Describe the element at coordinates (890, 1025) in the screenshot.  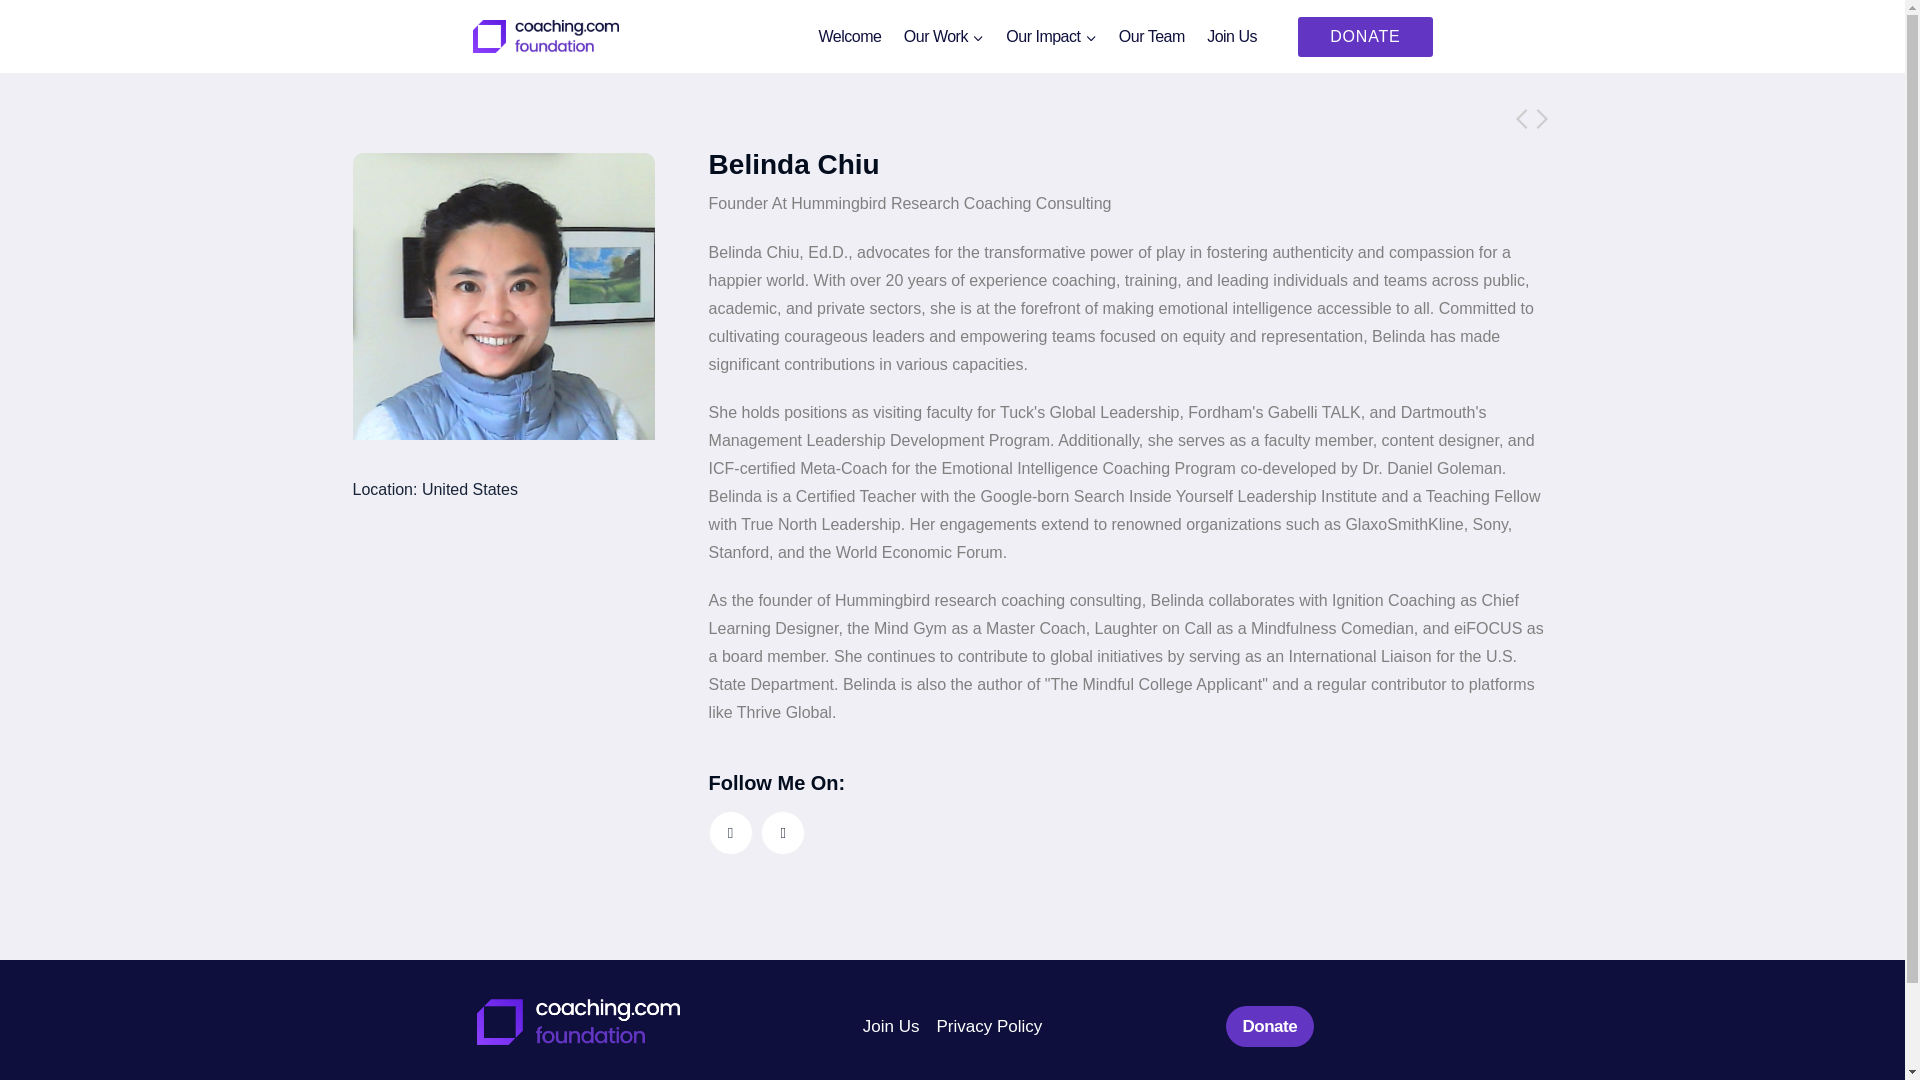
I see `Join Us` at that location.